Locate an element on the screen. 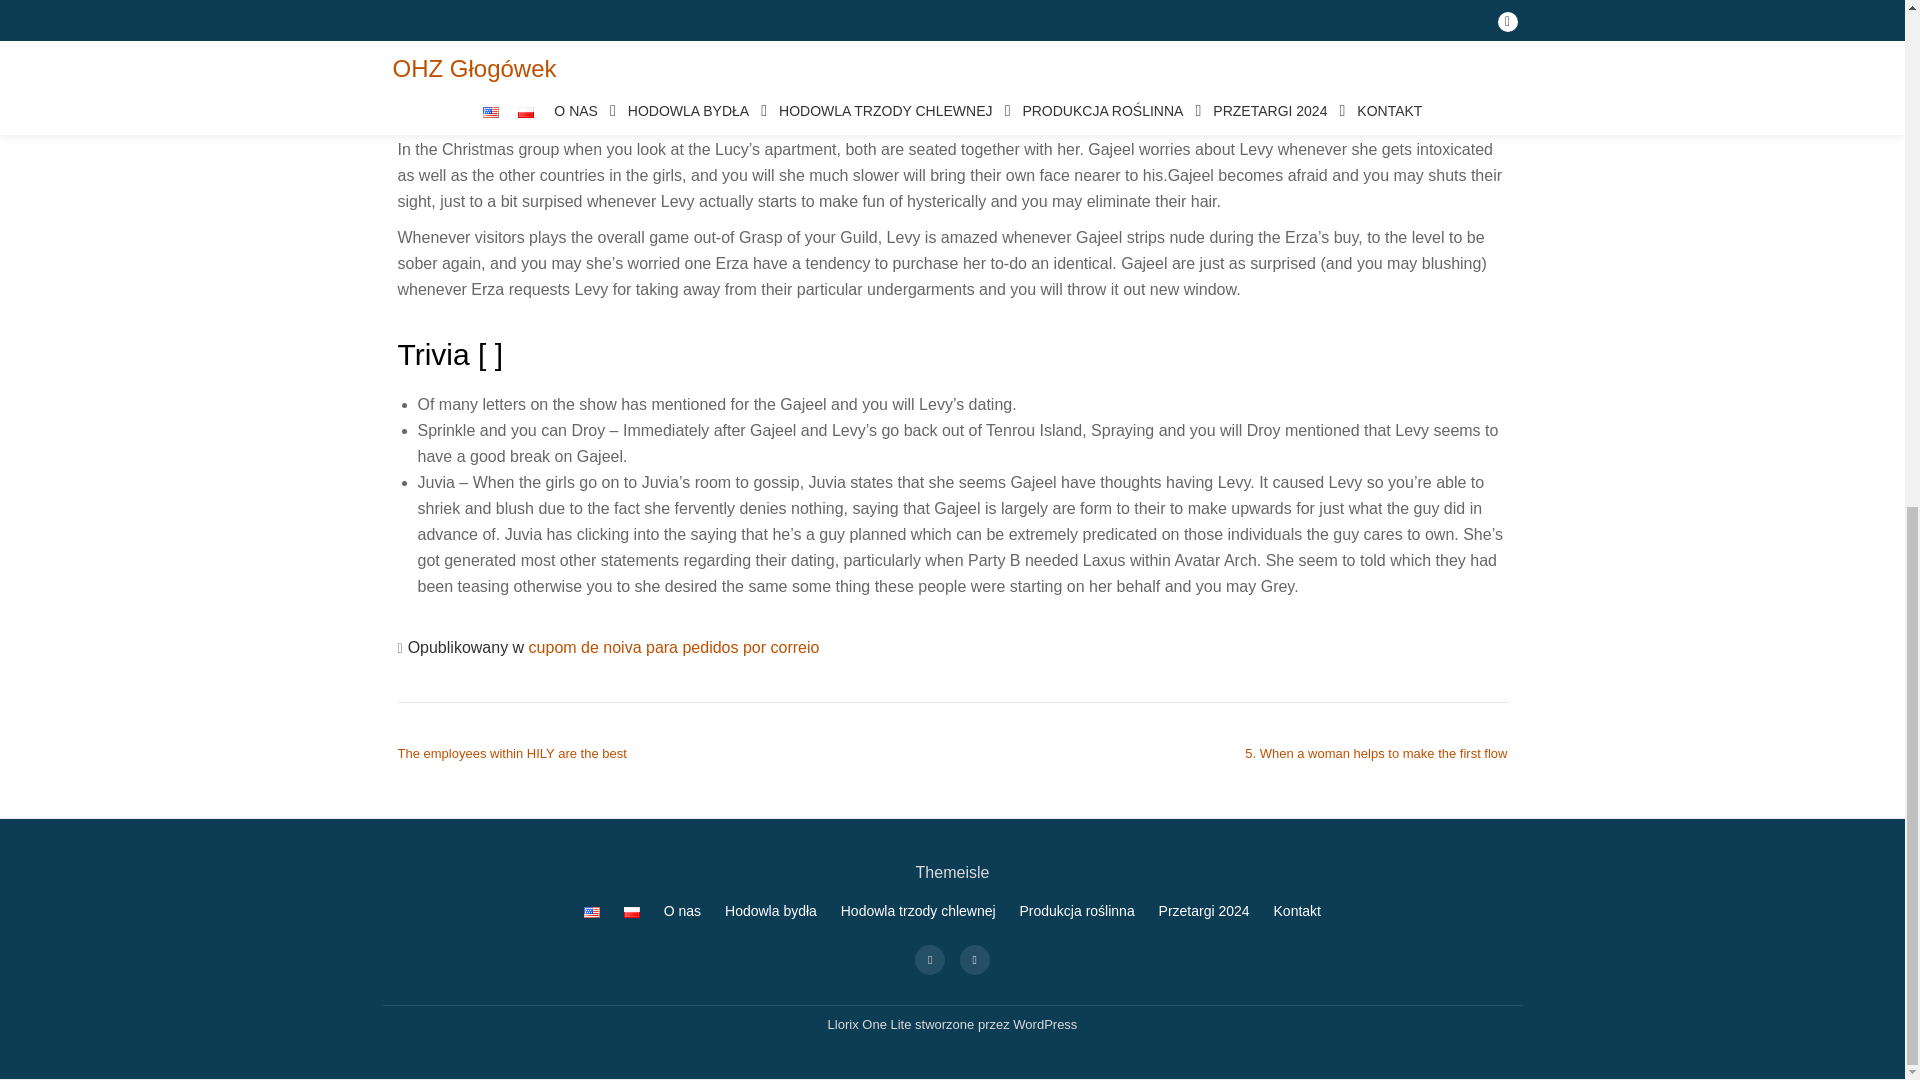 The width and height of the screenshot is (1920, 1080). cupom de noiva para pedidos por correio is located at coordinates (674, 647).